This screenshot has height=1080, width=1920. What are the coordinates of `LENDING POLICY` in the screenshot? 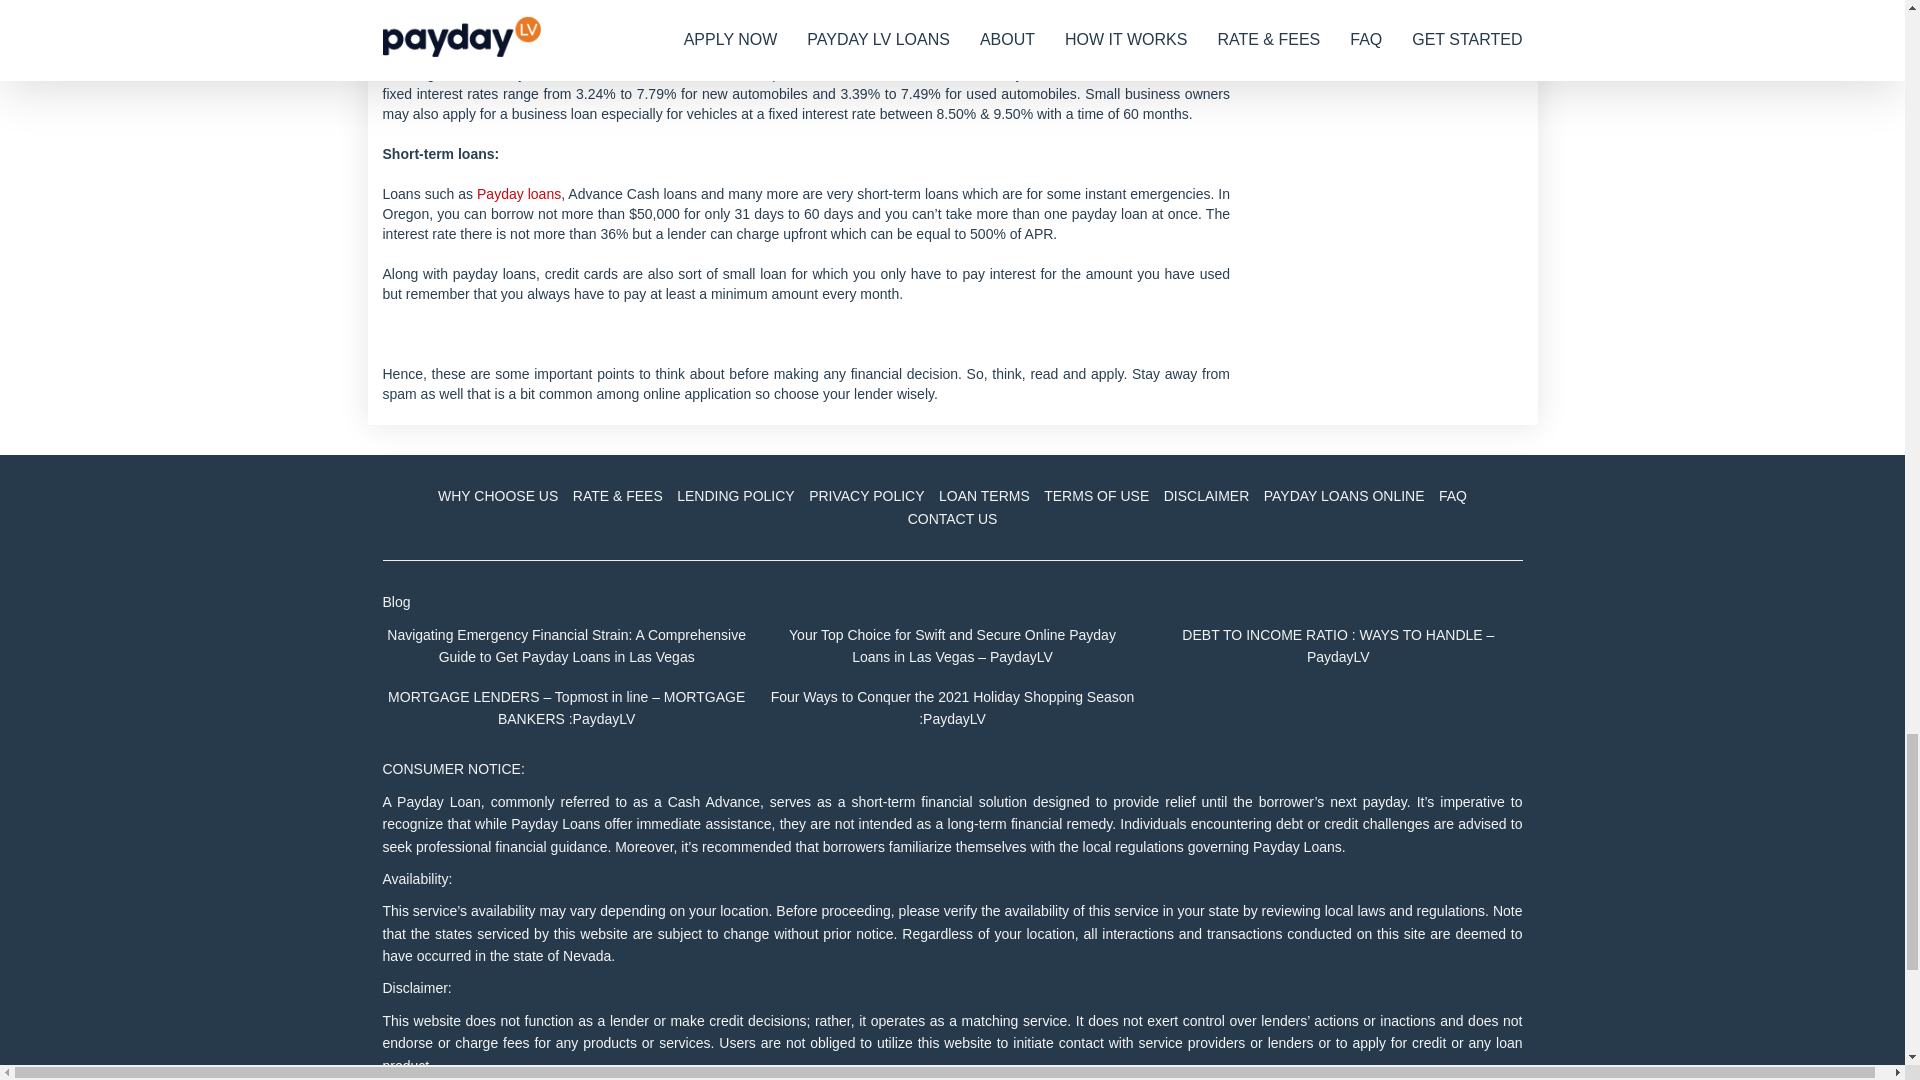 It's located at (735, 496).